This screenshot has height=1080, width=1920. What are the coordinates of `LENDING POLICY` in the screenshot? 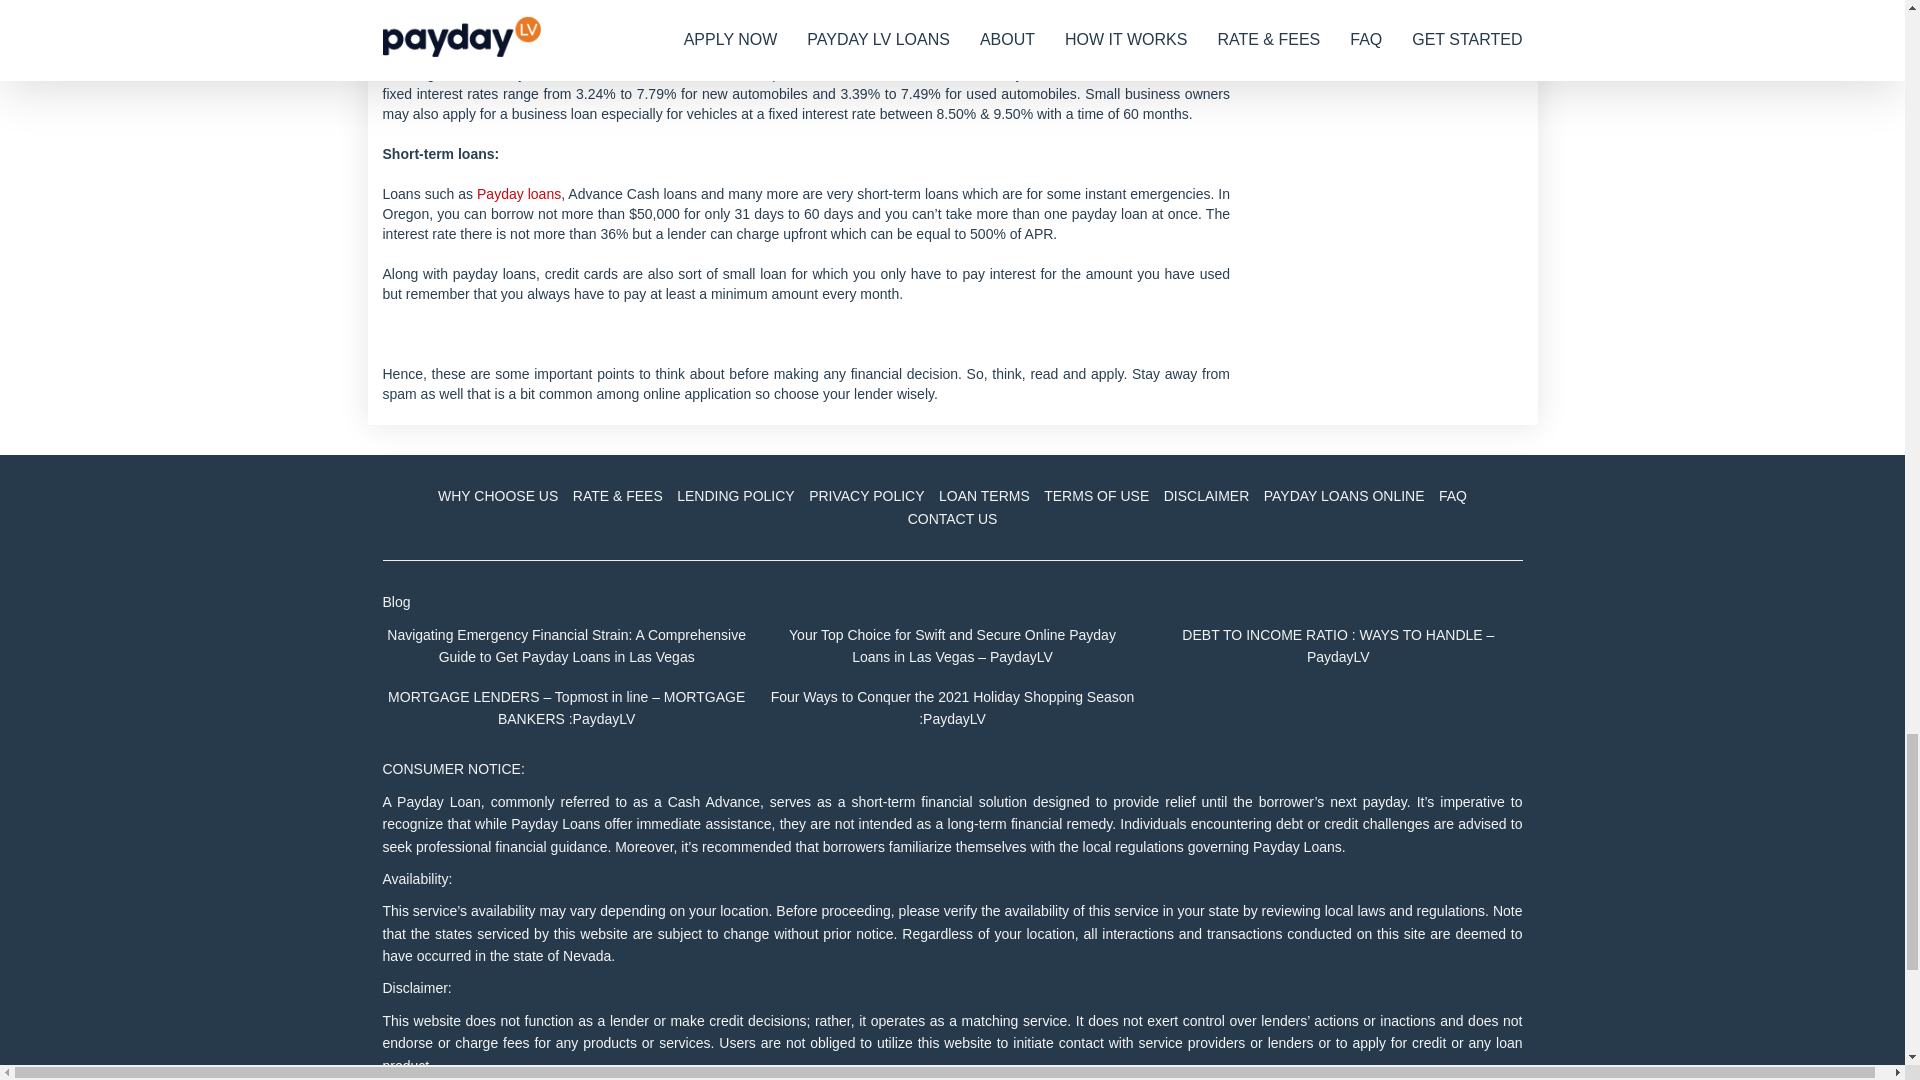 It's located at (735, 496).